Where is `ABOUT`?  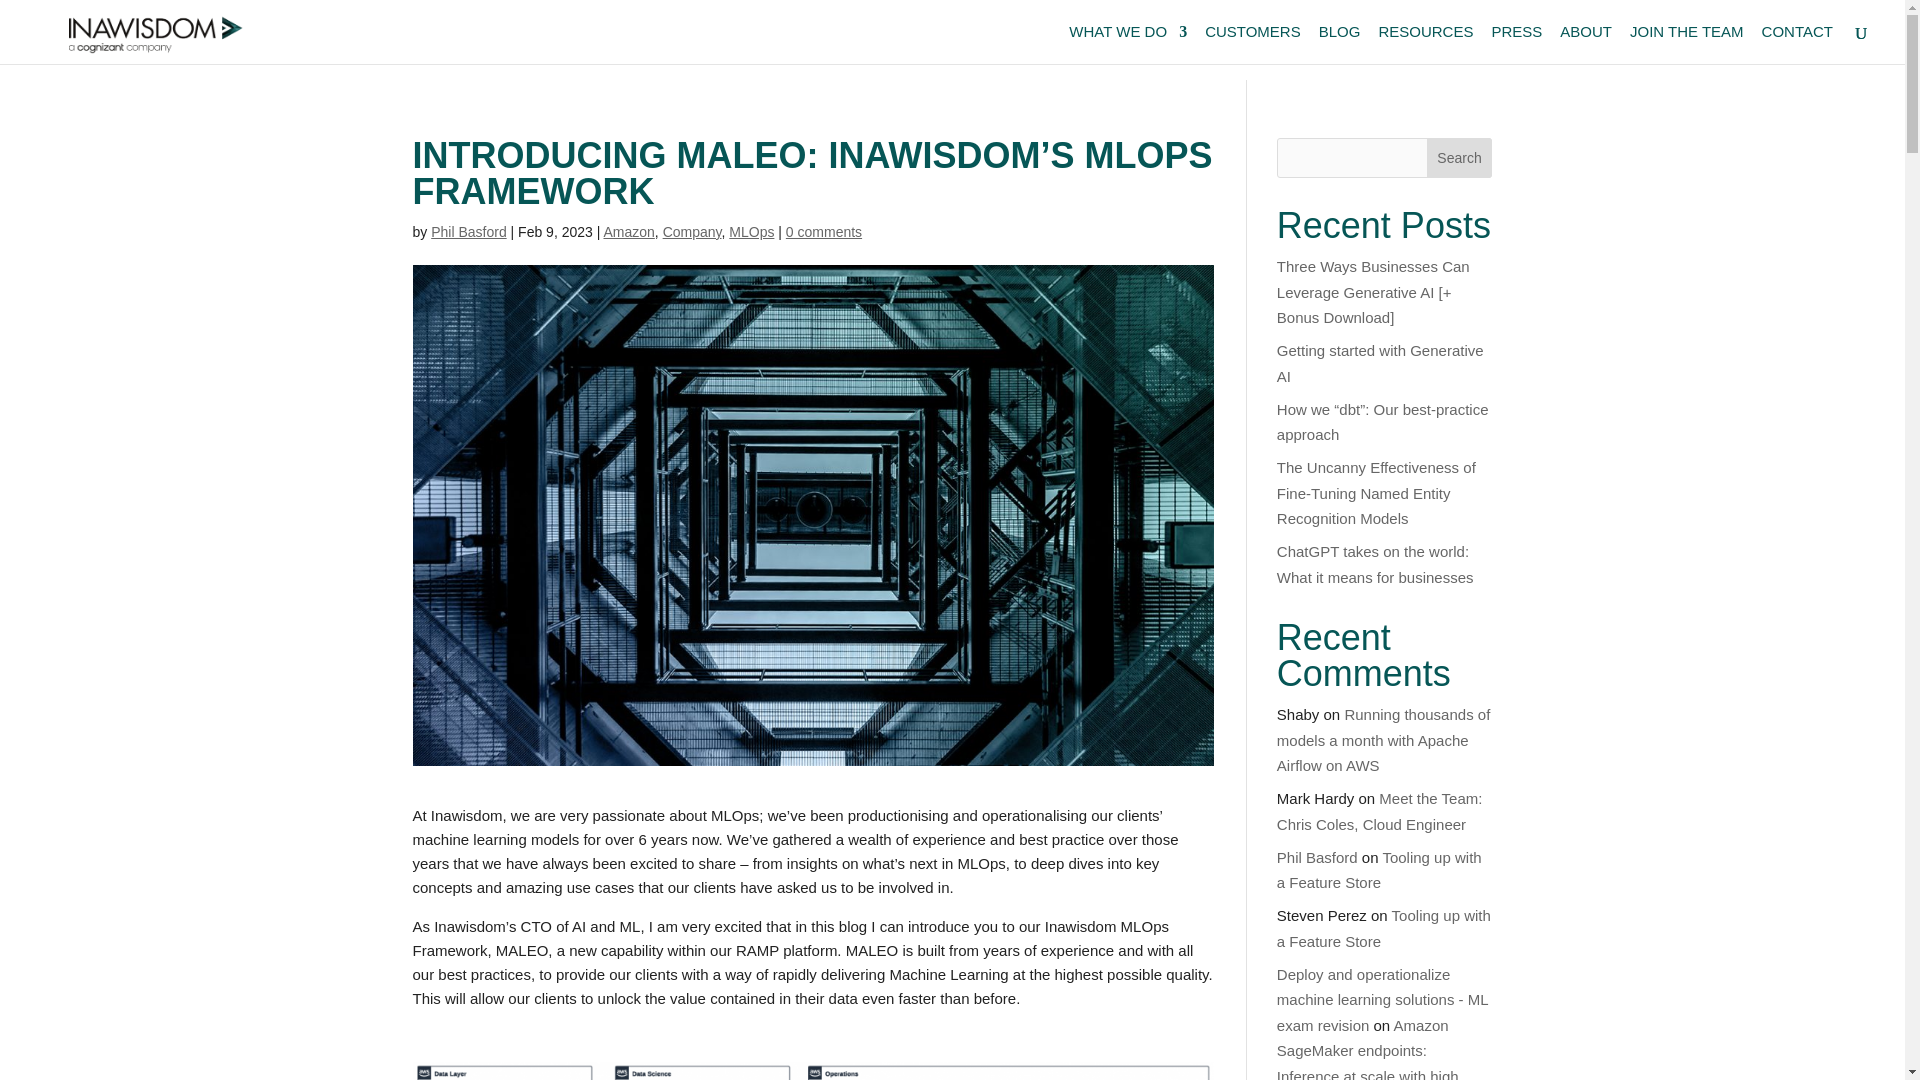 ABOUT is located at coordinates (1586, 44).